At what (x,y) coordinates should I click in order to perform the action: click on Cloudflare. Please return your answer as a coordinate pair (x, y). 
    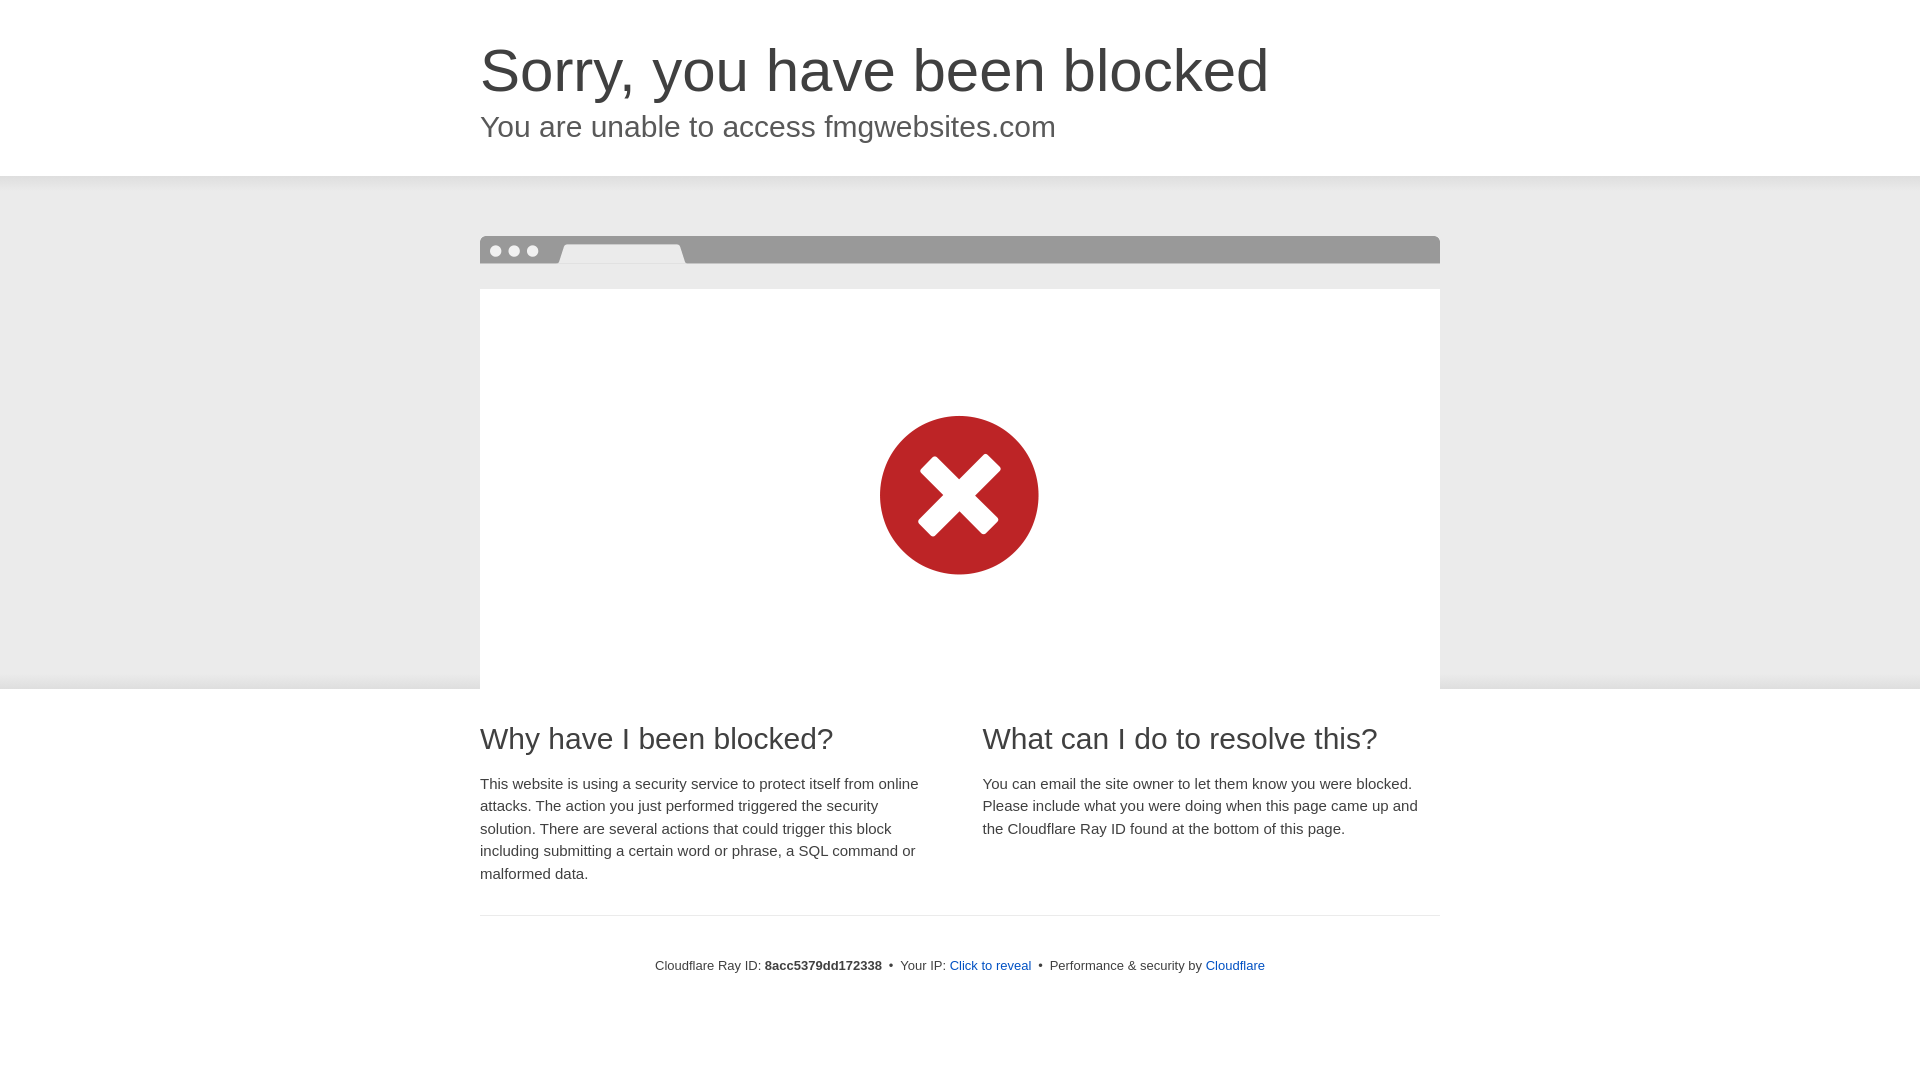
    Looking at the image, I should click on (1235, 965).